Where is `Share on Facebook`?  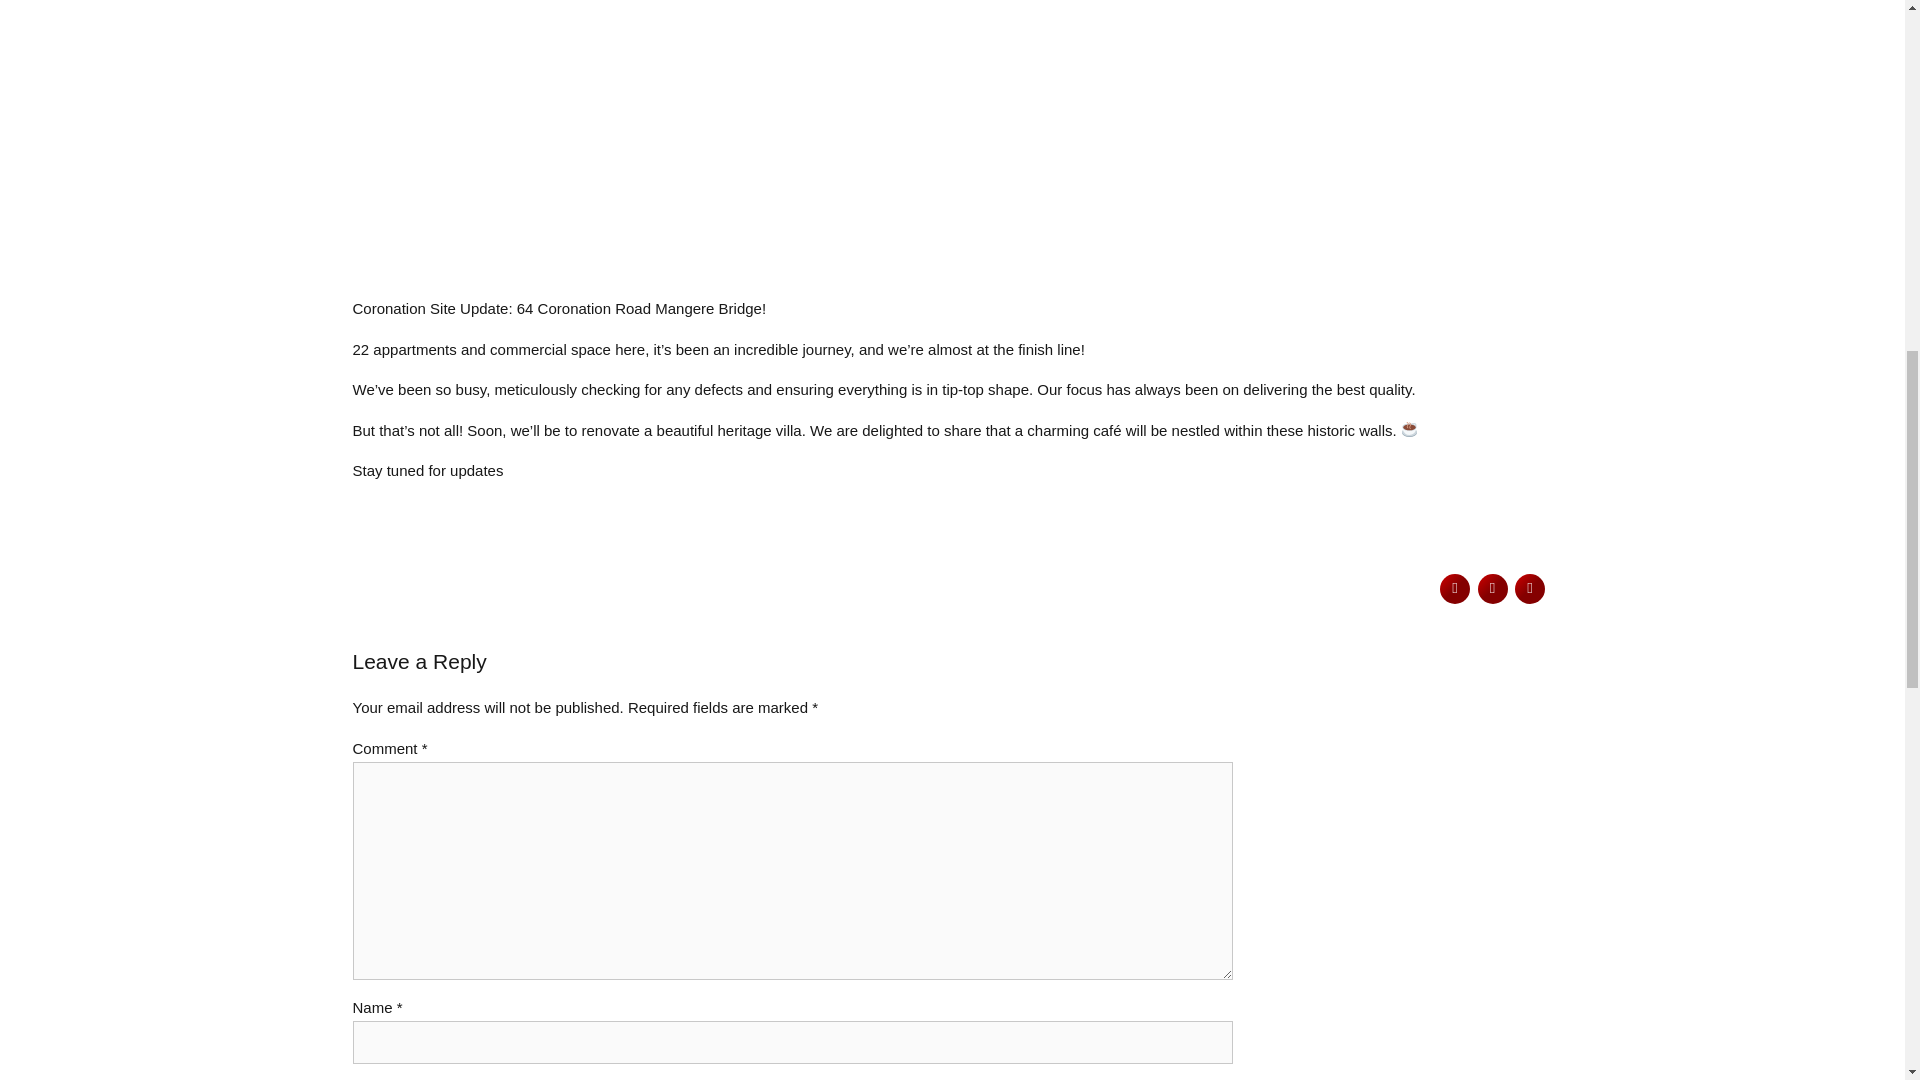
Share on Facebook is located at coordinates (1455, 588).